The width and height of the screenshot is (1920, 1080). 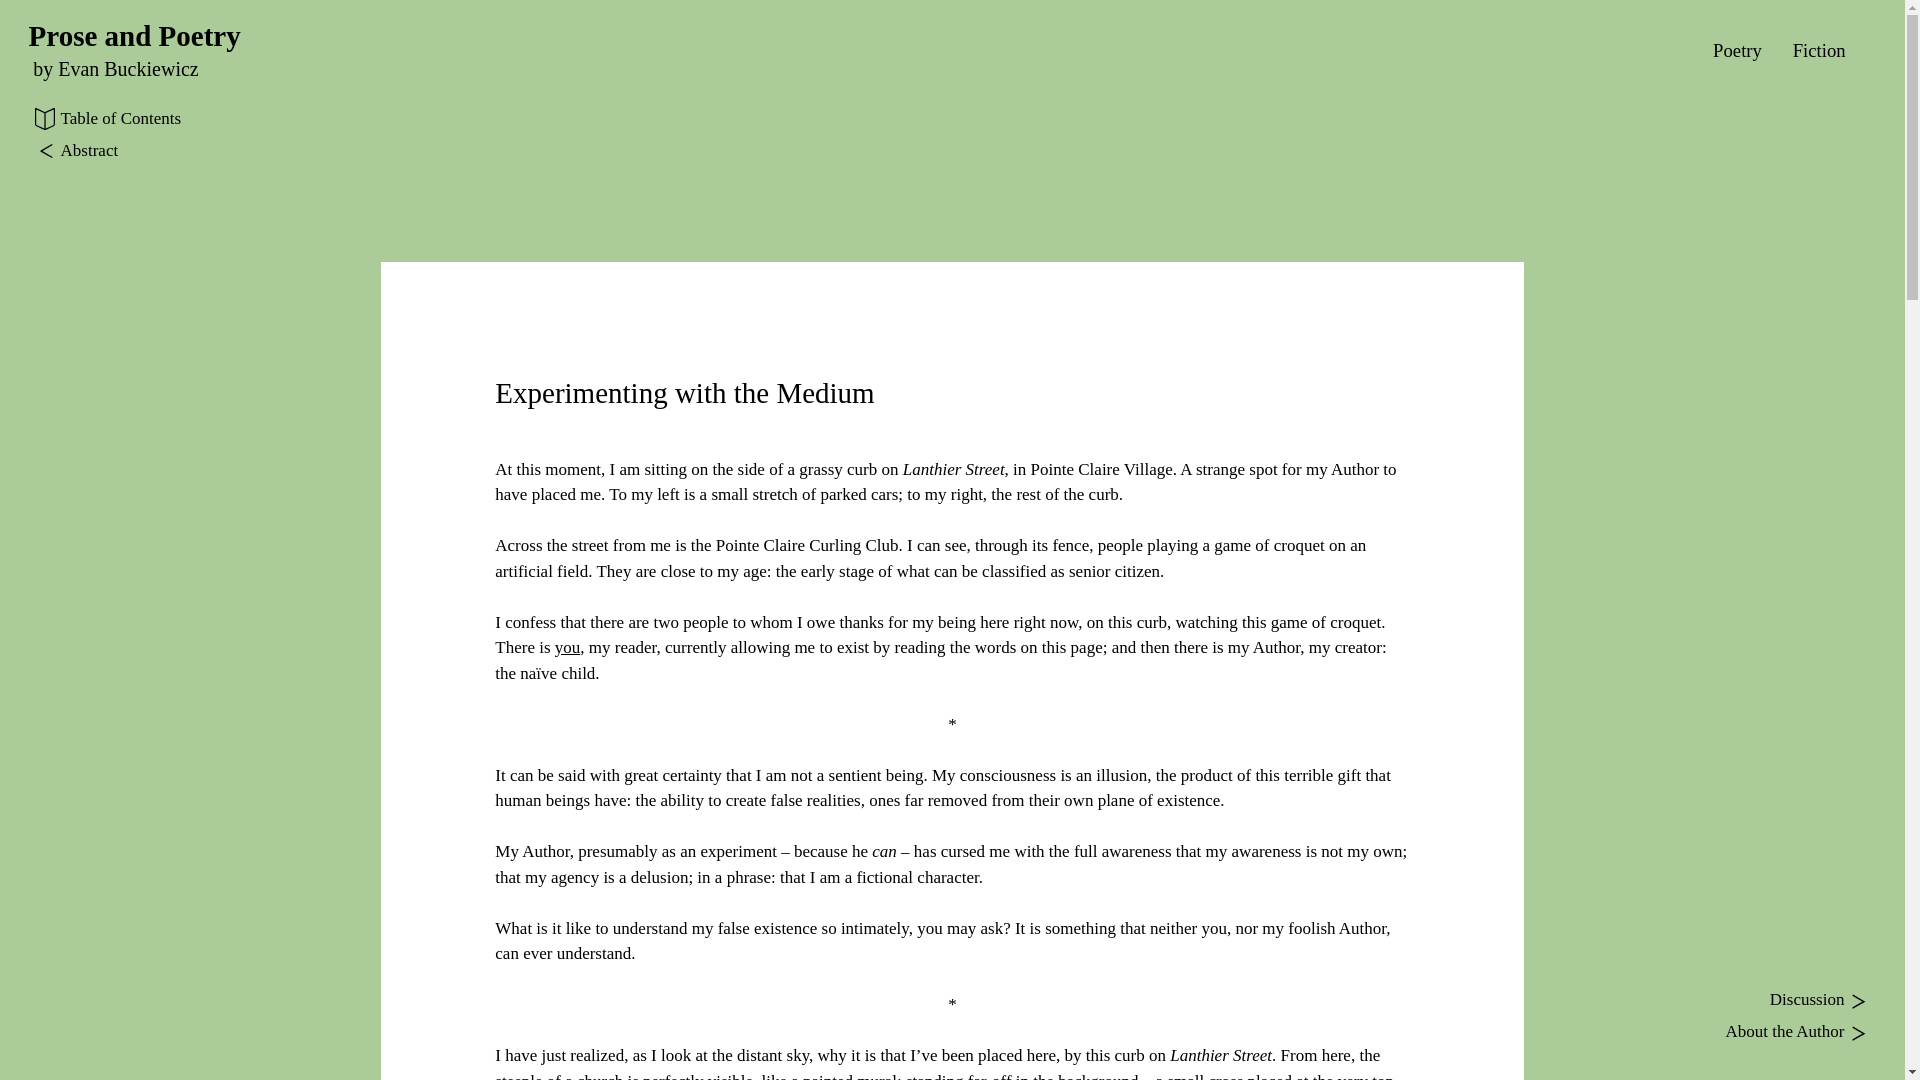 What do you see at coordinates (1737, 50) in the screenshot?
I see `Poetry` at bounding box center [1737, 50].